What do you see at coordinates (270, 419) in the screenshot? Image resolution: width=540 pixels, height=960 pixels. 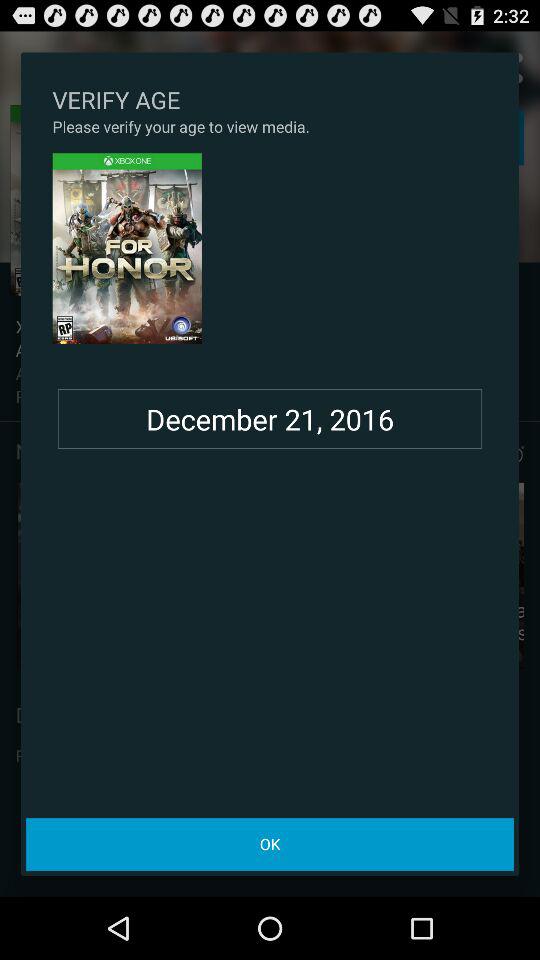 I see `select the december 21, 2016 item` at bounding box center [270, 419].